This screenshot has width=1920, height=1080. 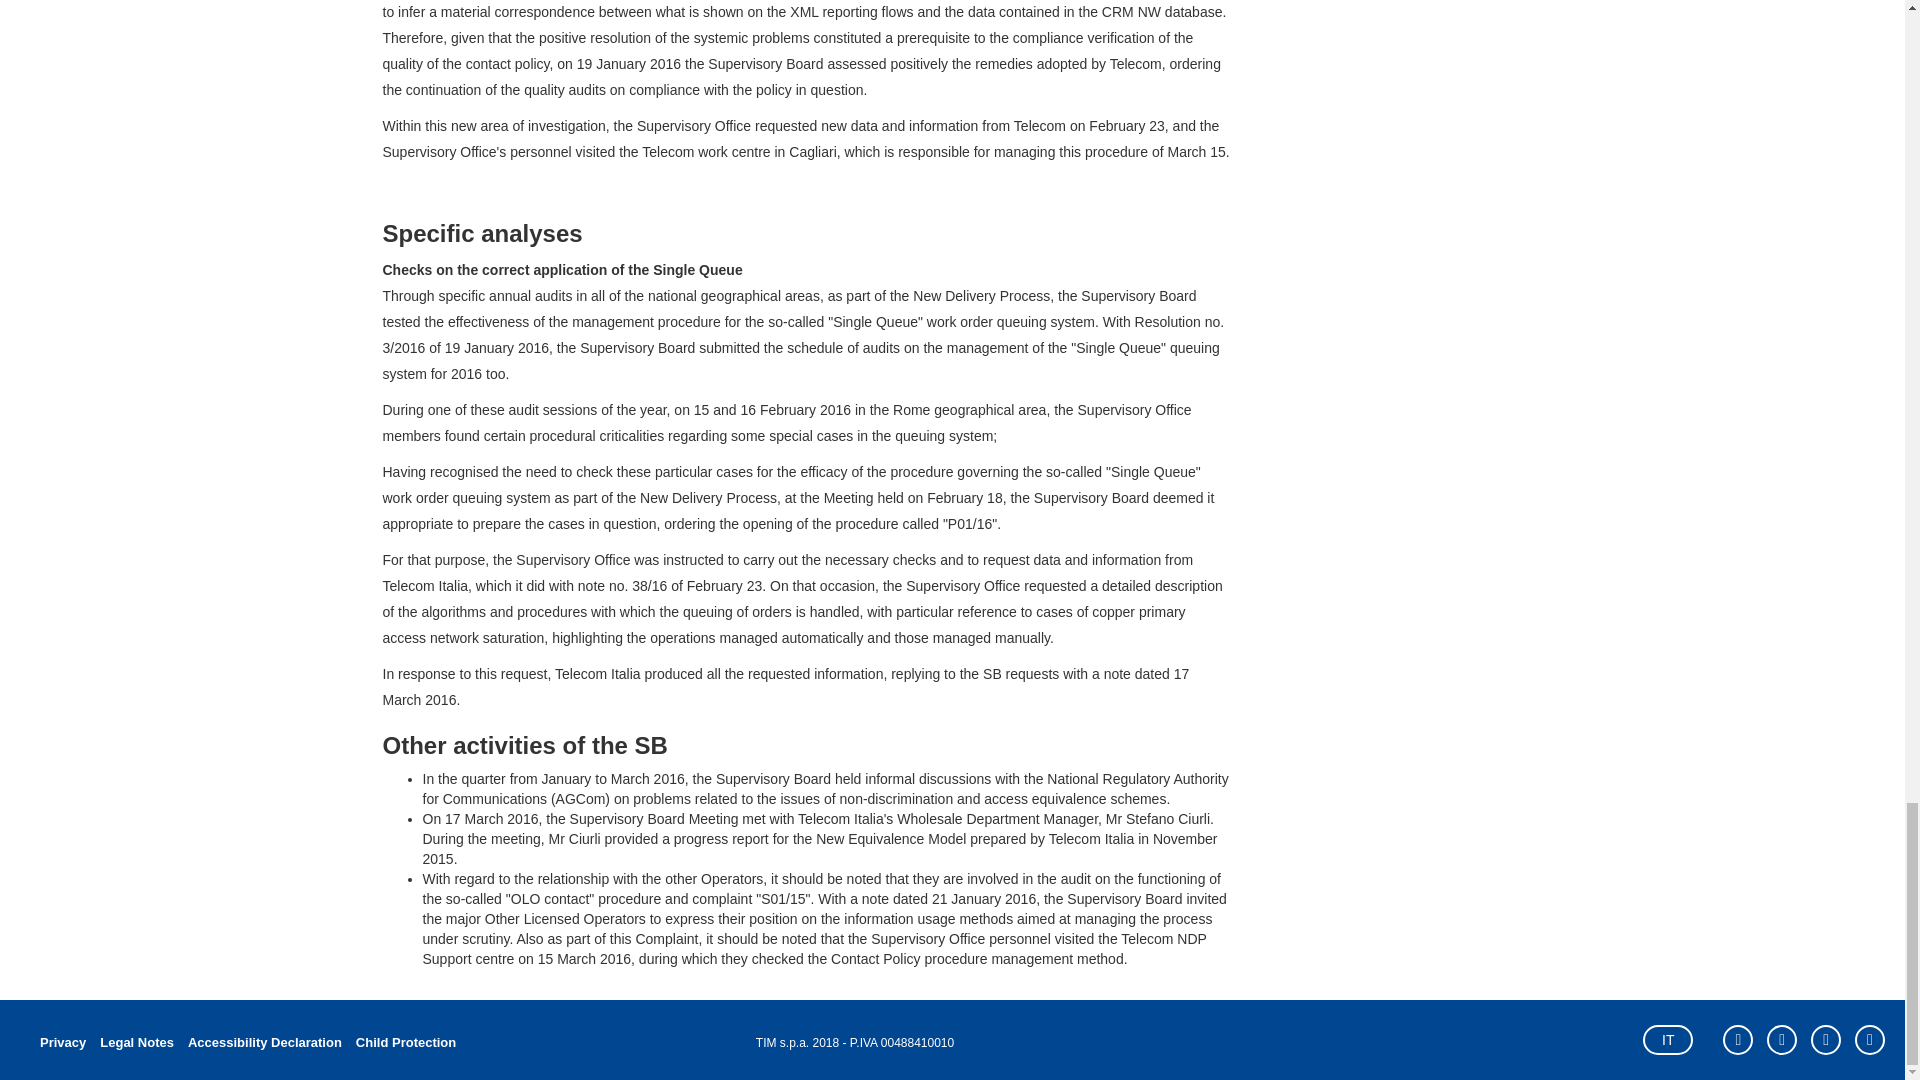 I want to click on Legal Notes, so click(x=136, y=1043).